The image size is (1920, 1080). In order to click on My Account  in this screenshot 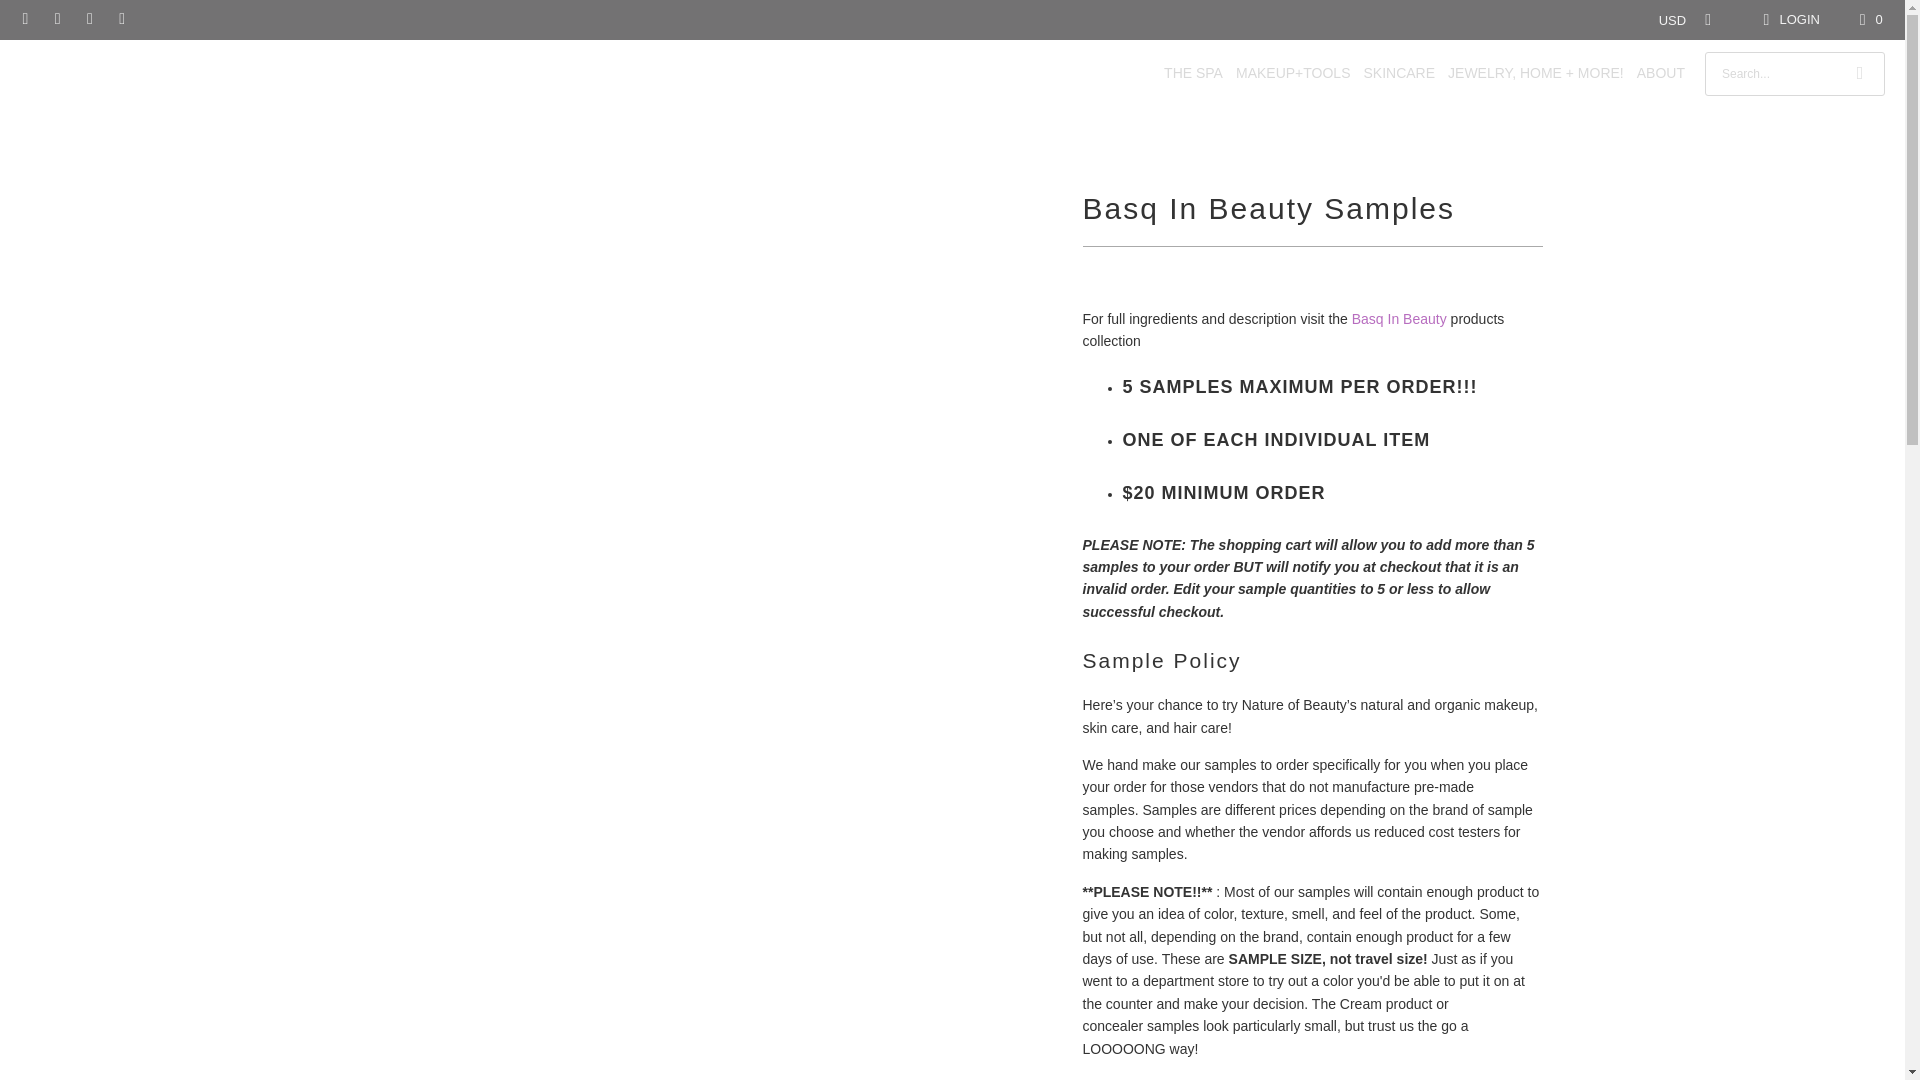, I will do `click(1788, 20)`.